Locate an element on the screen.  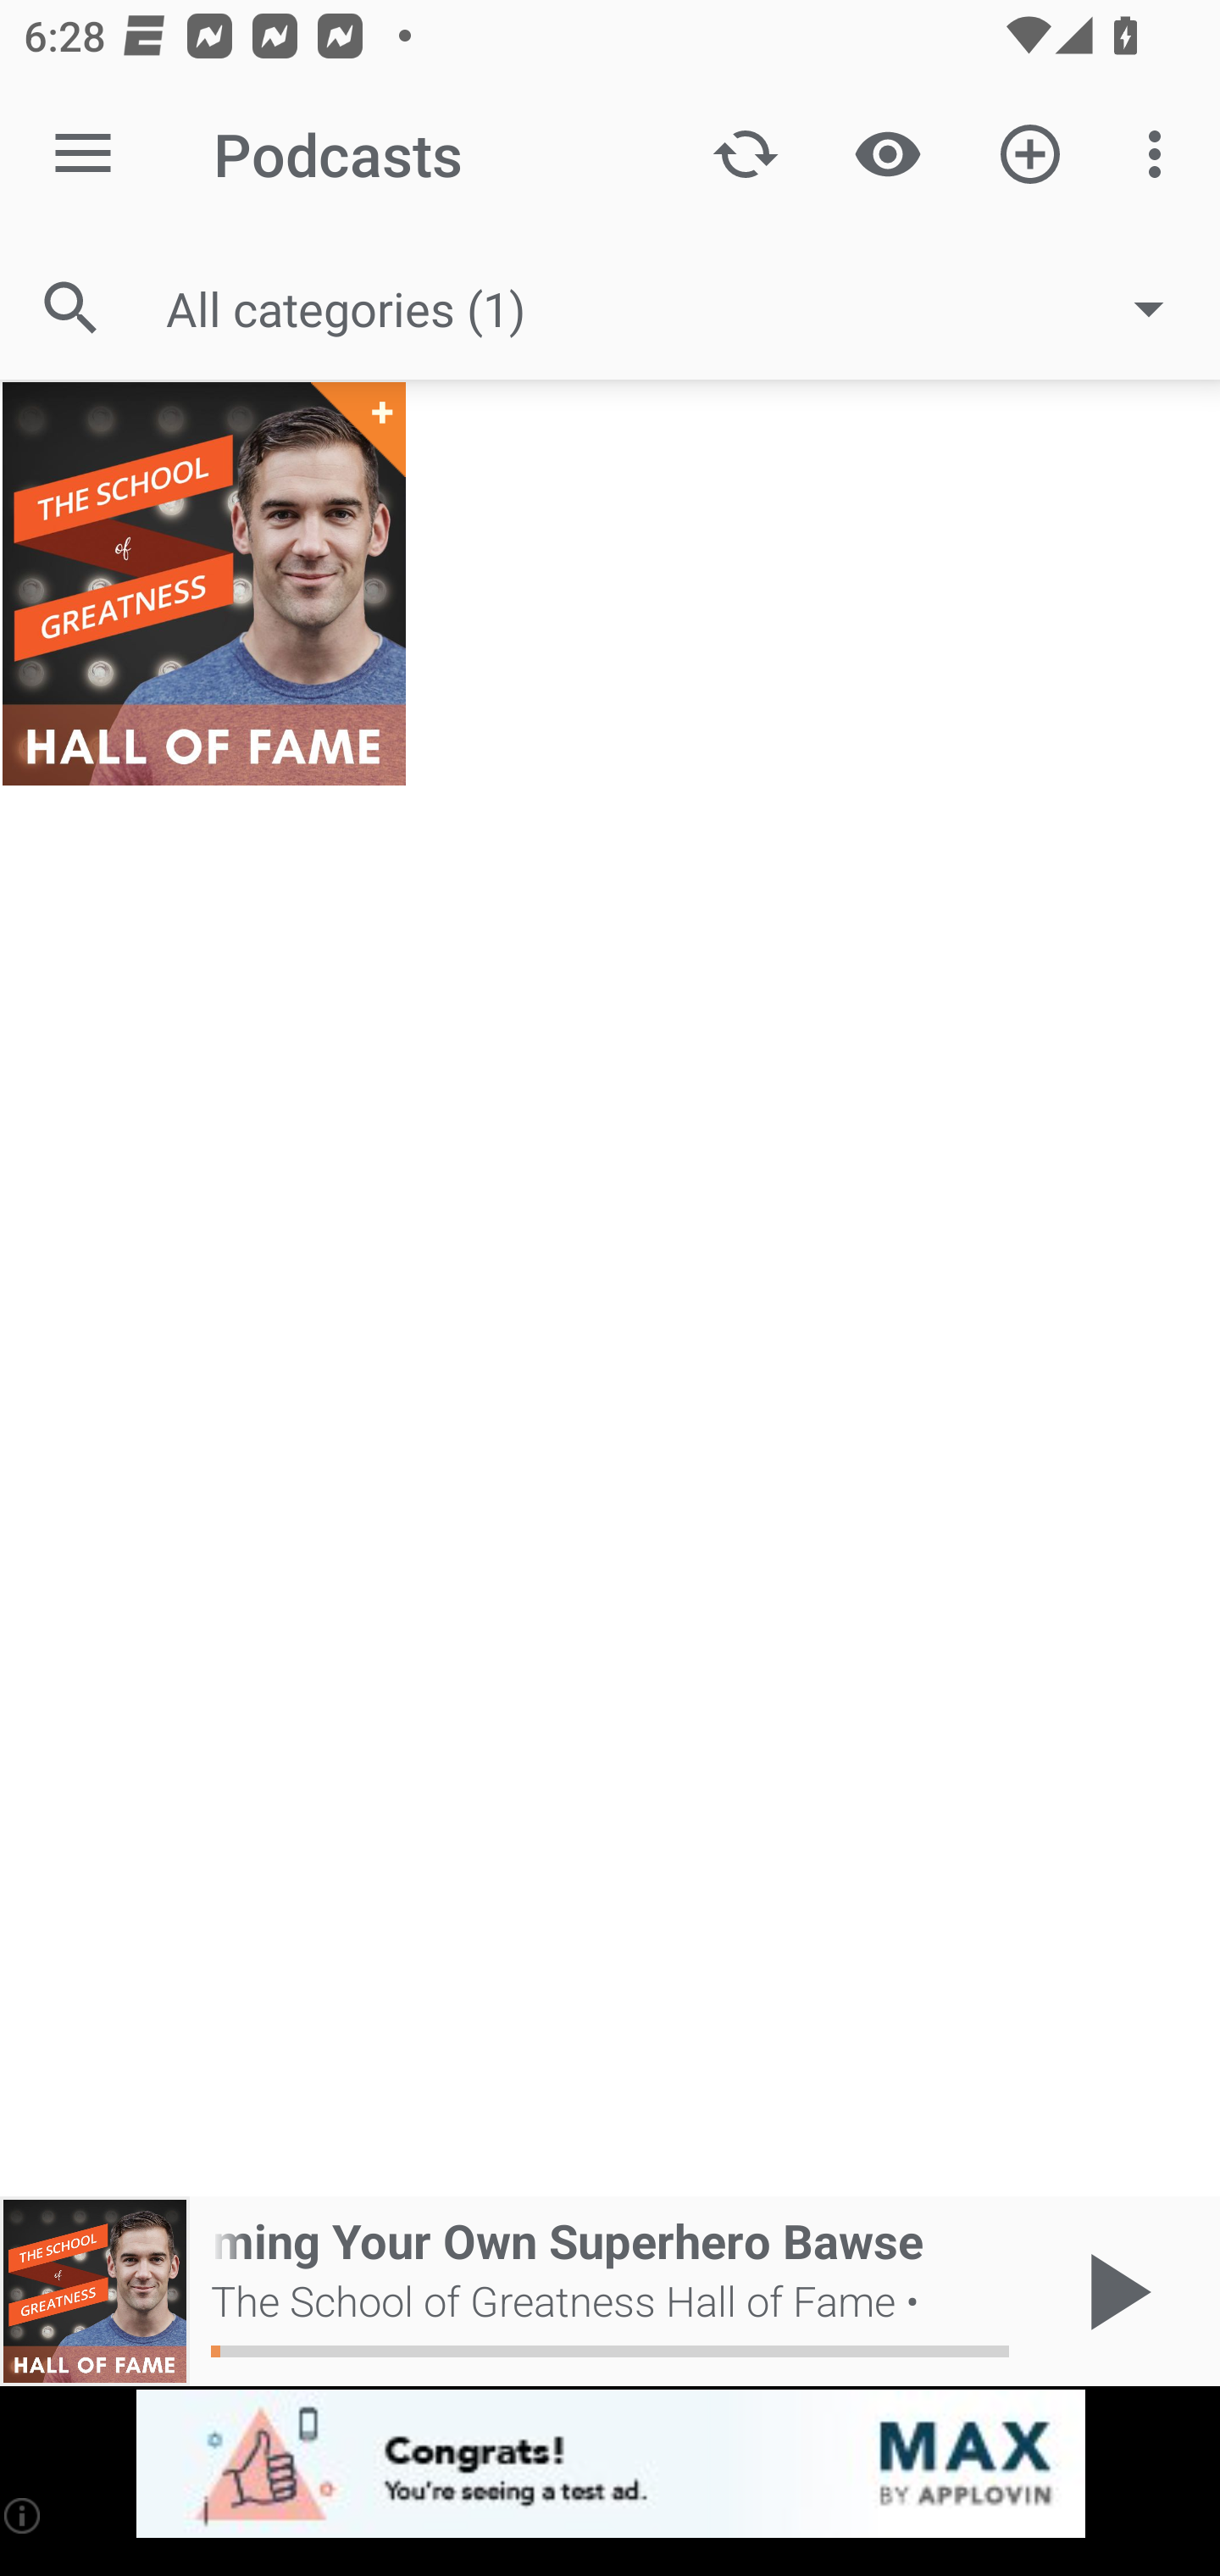
app-monetization is located at coordinates (610, 2465).